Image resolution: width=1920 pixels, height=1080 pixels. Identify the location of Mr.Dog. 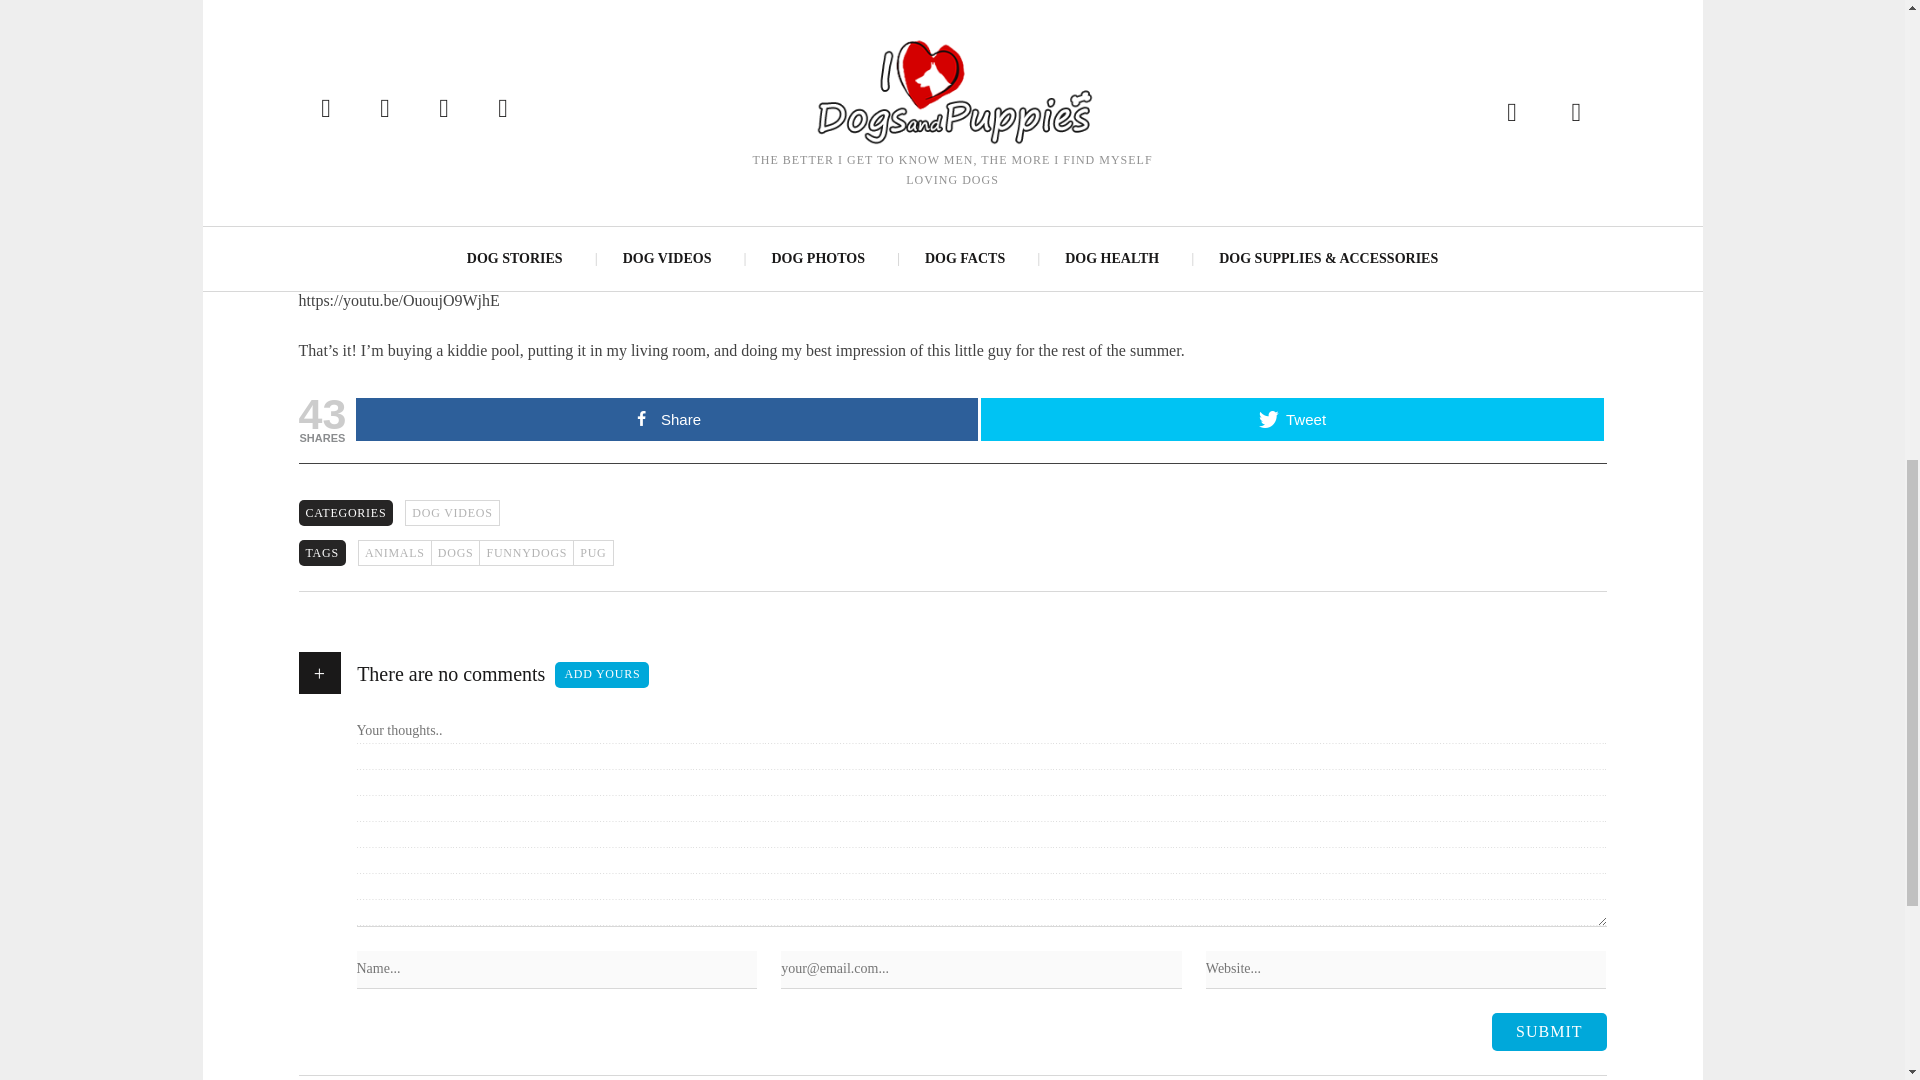
(345, 75).